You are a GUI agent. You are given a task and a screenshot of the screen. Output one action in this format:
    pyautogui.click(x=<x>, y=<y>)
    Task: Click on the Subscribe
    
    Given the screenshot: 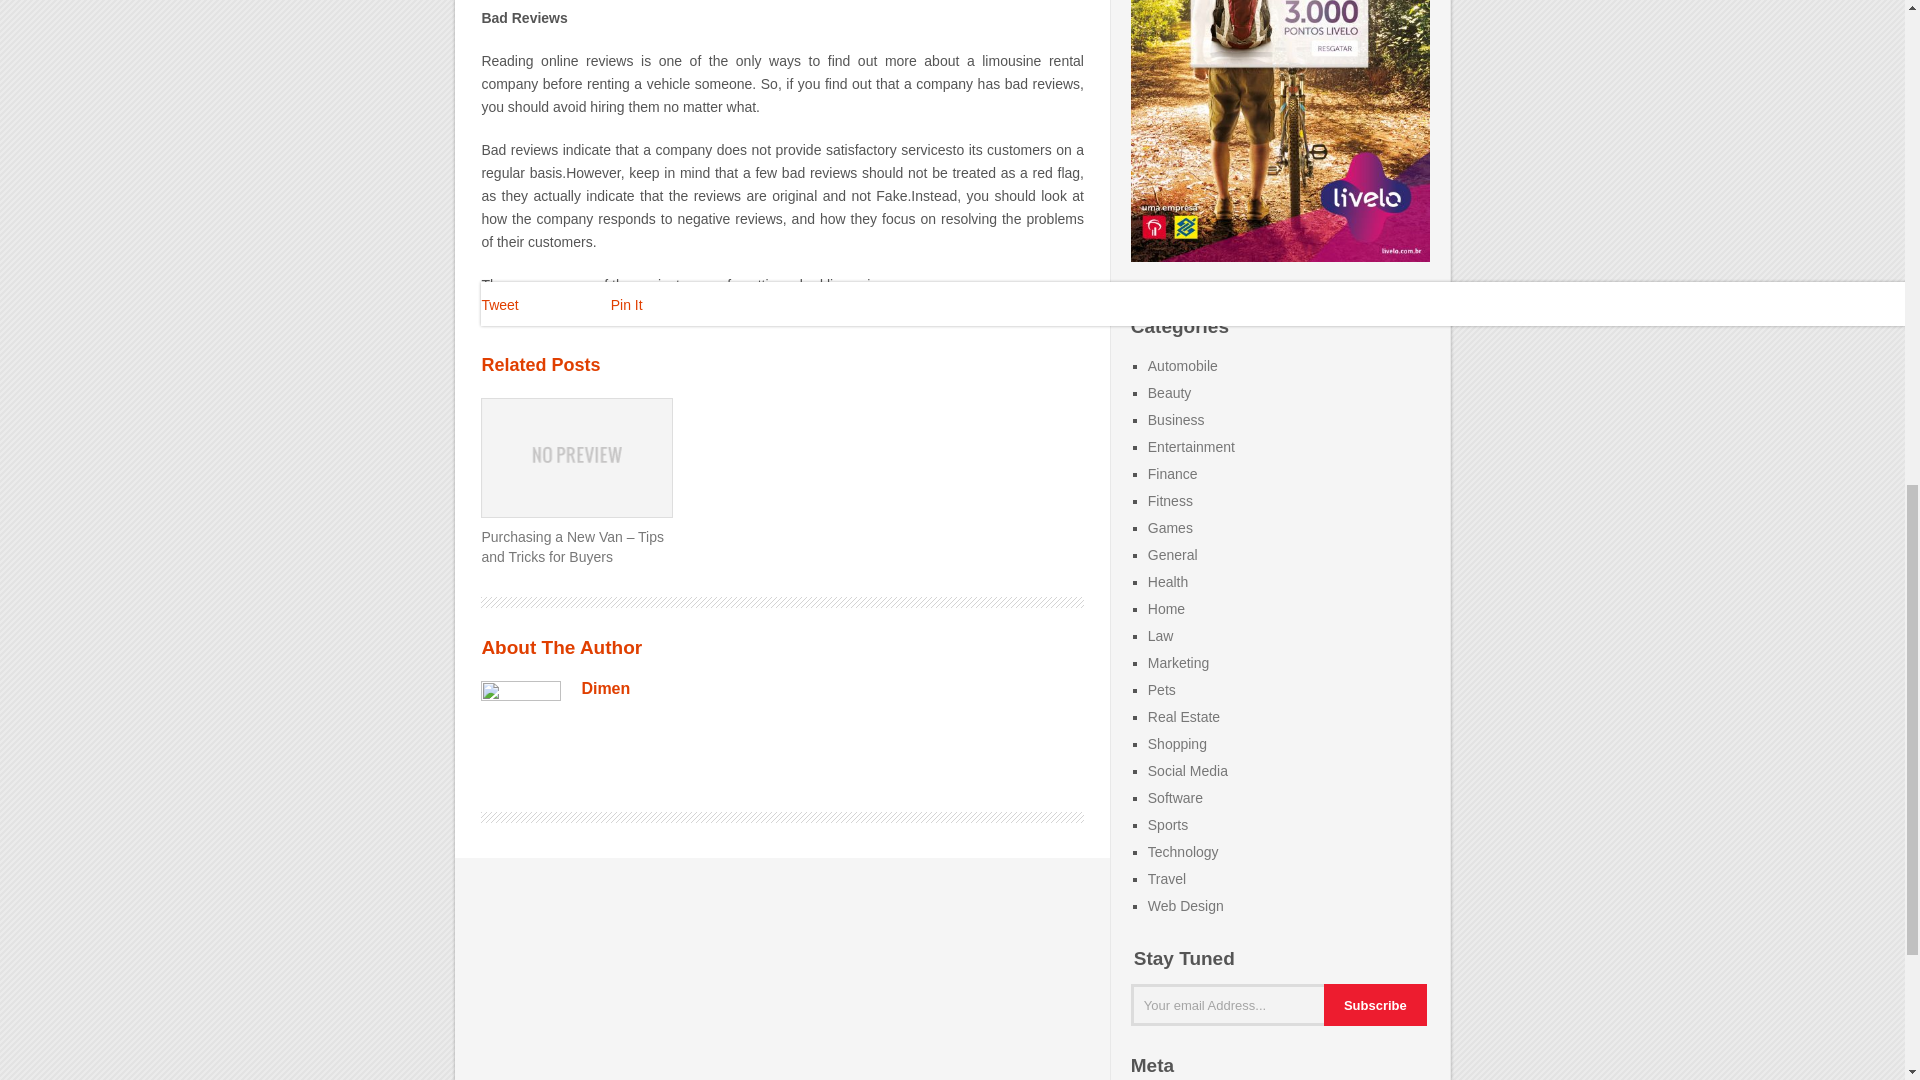 What is the action you would take?
    pyautogui.click(x=1375, y=1004)
    